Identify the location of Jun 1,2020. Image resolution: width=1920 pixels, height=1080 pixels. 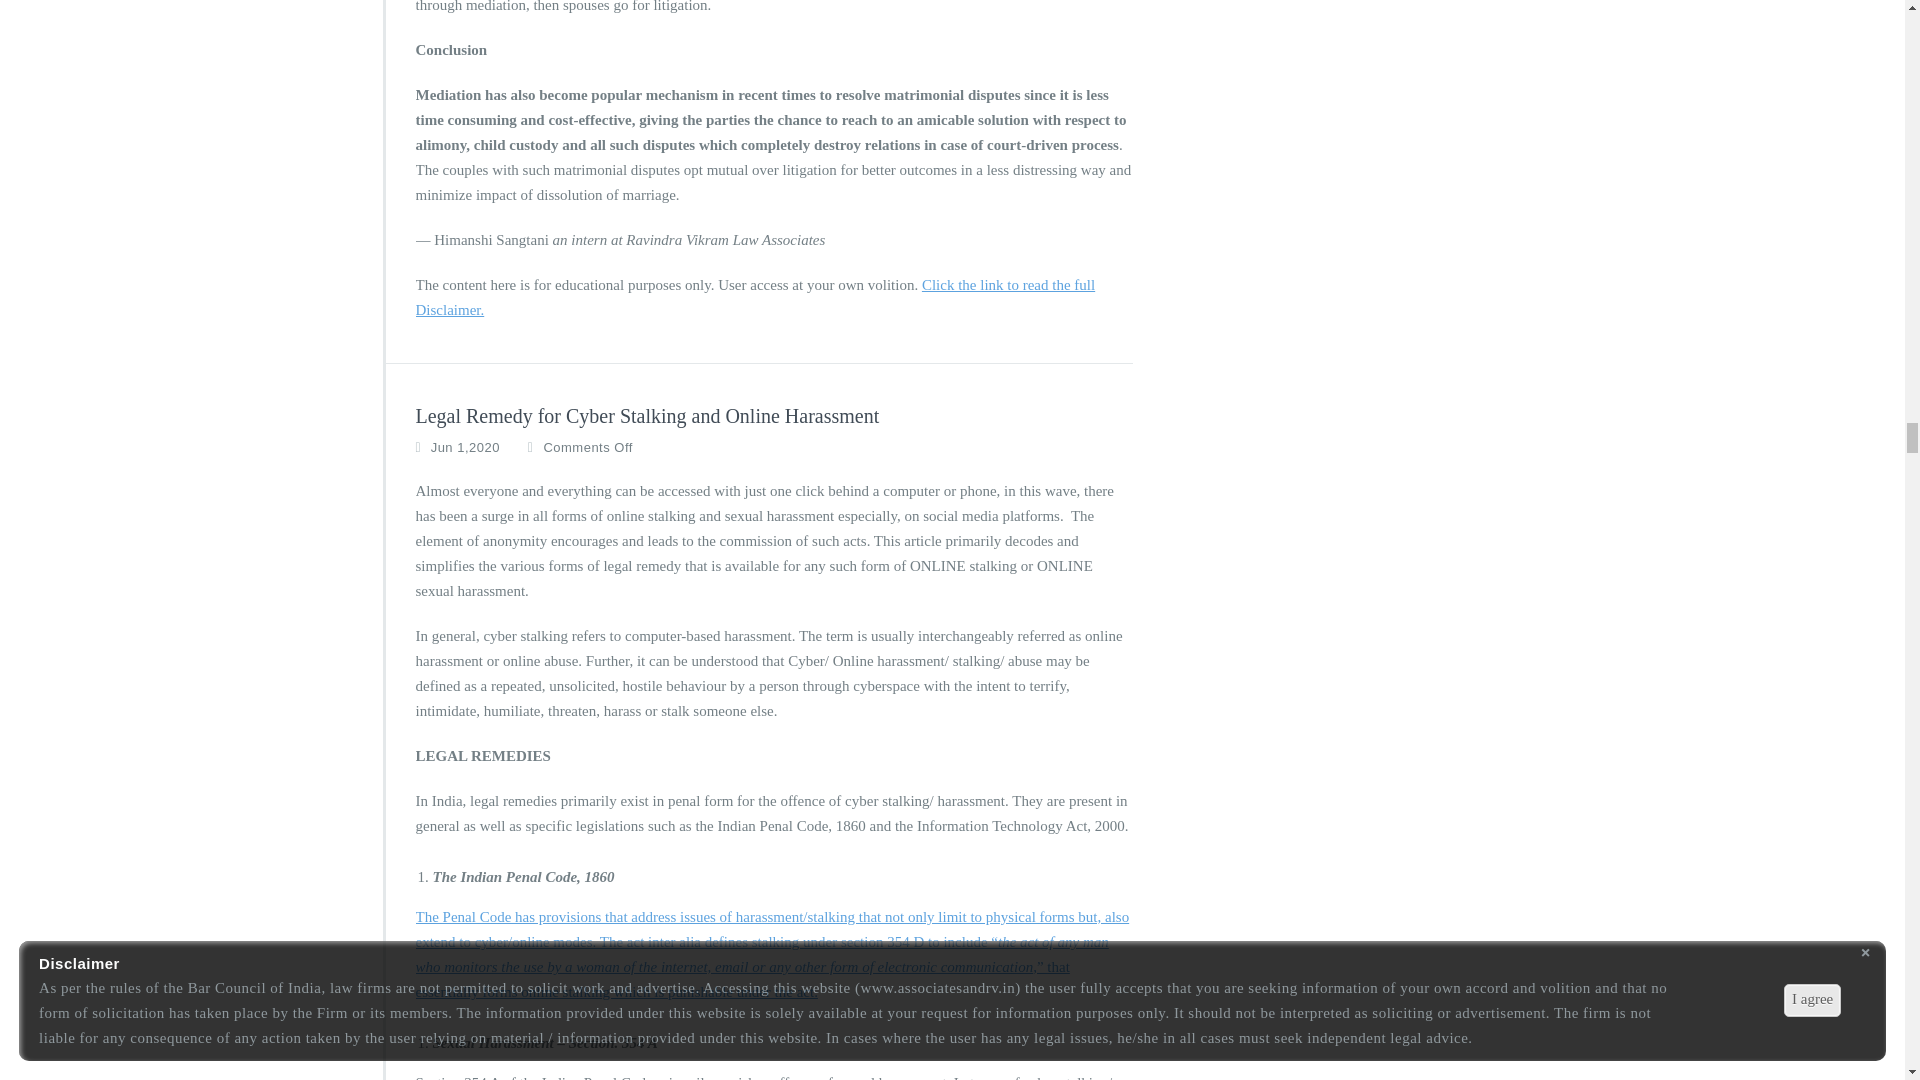
(464, 448).